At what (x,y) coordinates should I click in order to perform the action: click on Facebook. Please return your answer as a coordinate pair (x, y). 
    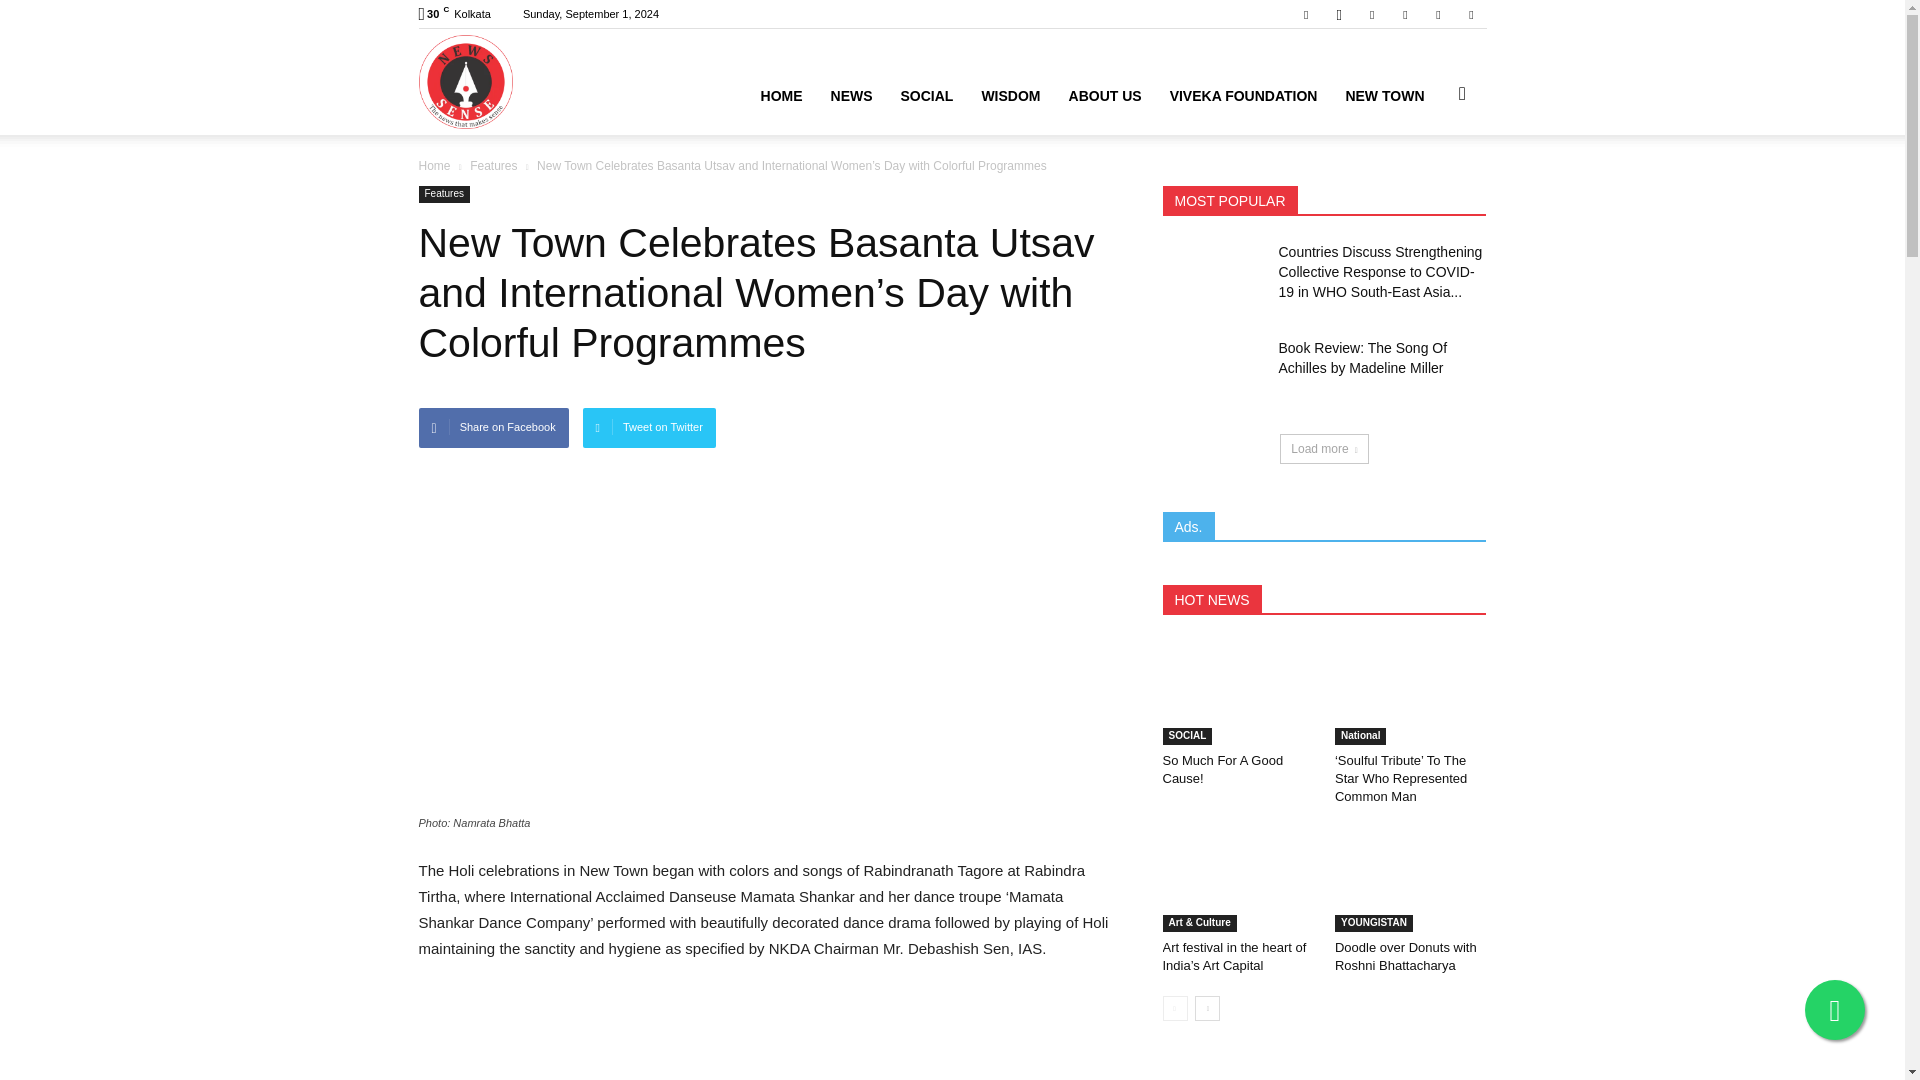
    Looking at the image, I should click on (1305, 14).